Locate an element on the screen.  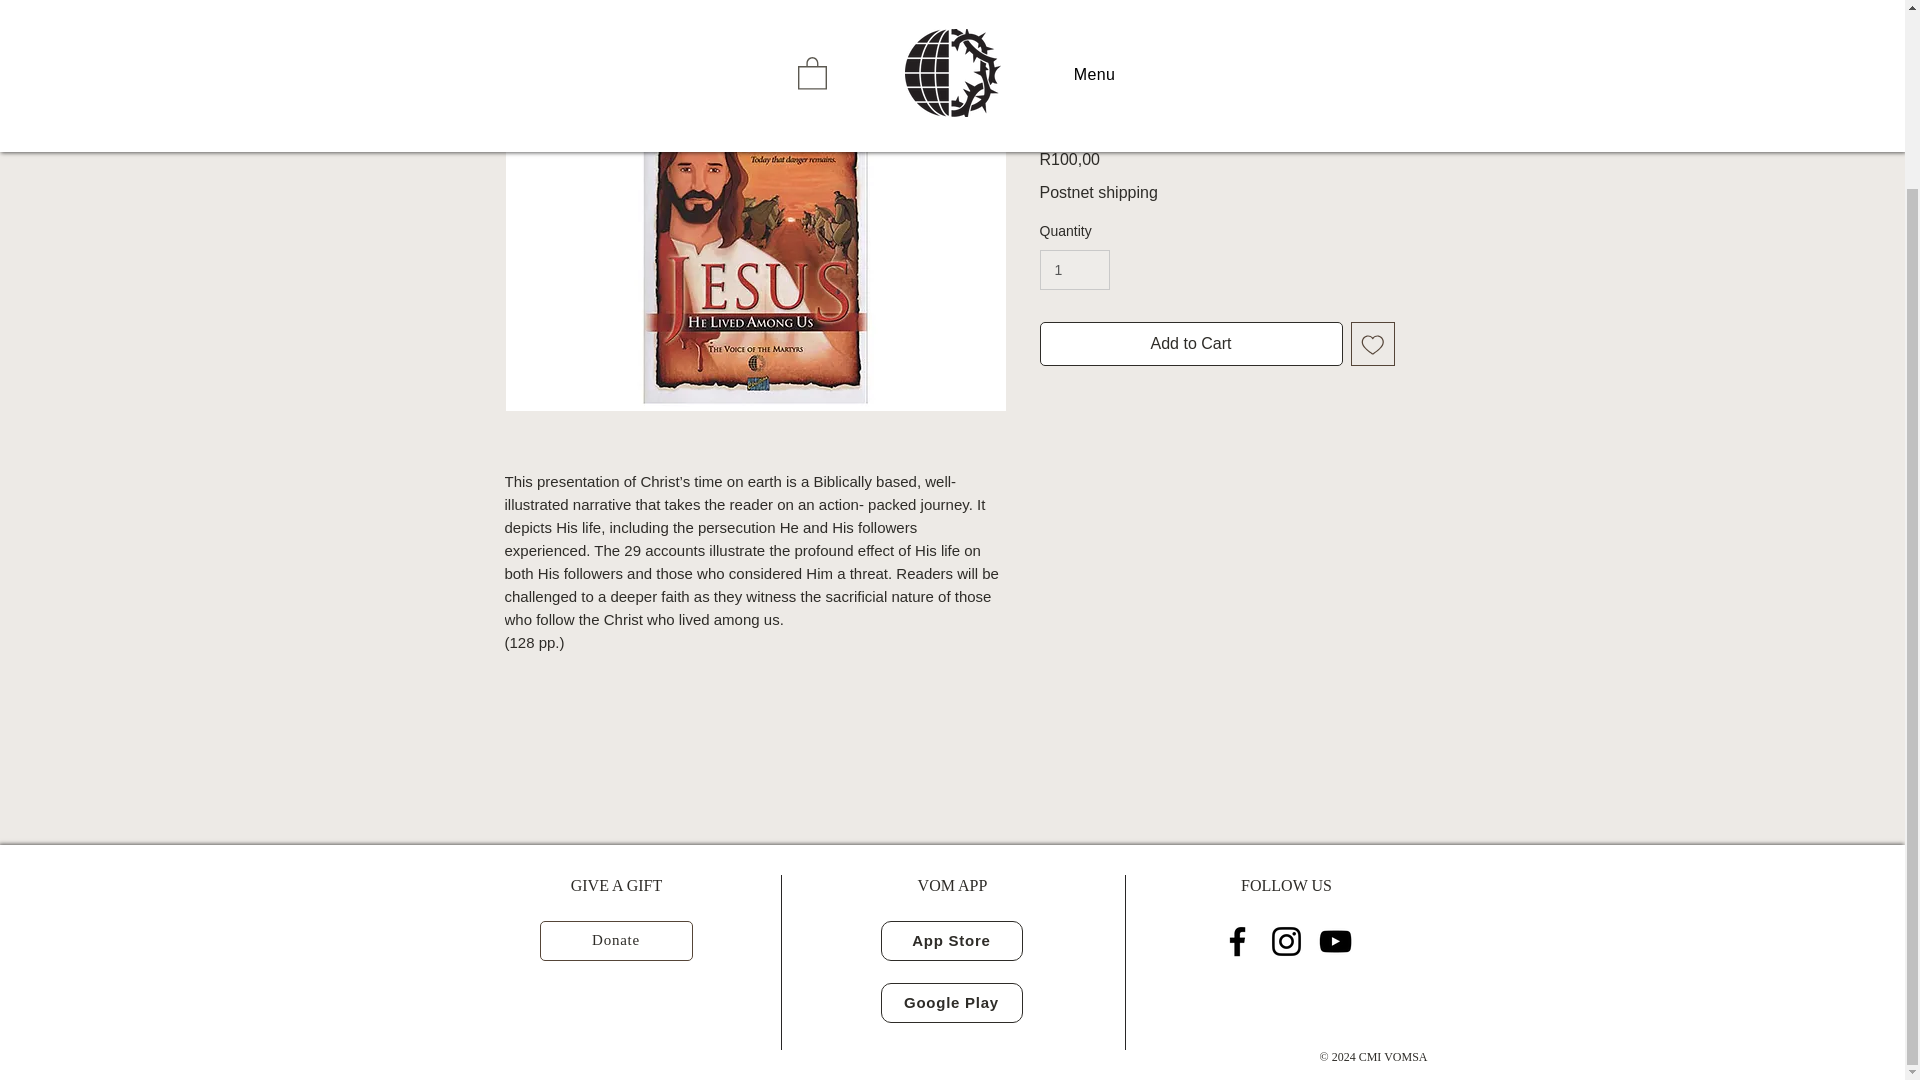
Google Play is located at coordinates (950, 1002).